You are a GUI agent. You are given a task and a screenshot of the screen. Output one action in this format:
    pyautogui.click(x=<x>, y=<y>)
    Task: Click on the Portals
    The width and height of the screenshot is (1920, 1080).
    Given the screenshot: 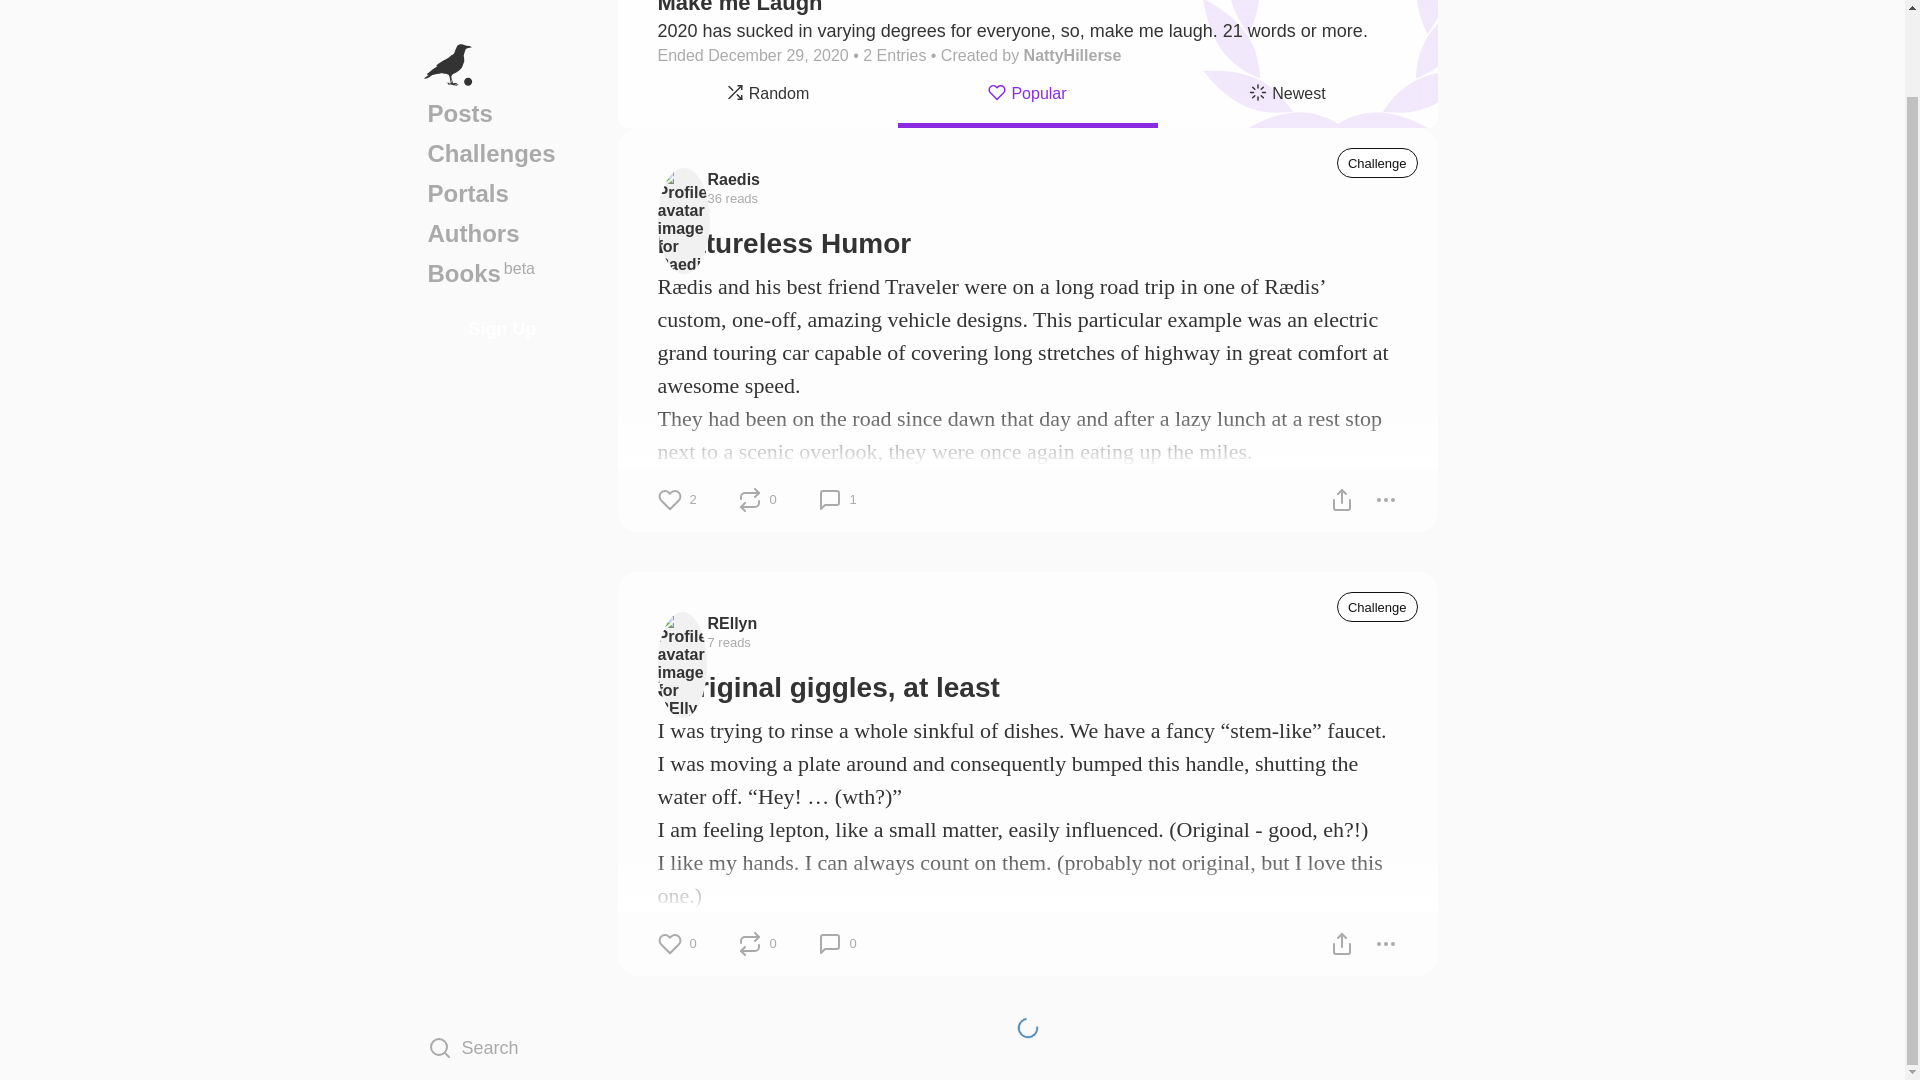 What is the action you would take?
    pyautogui.click(x=502, y=102)
    